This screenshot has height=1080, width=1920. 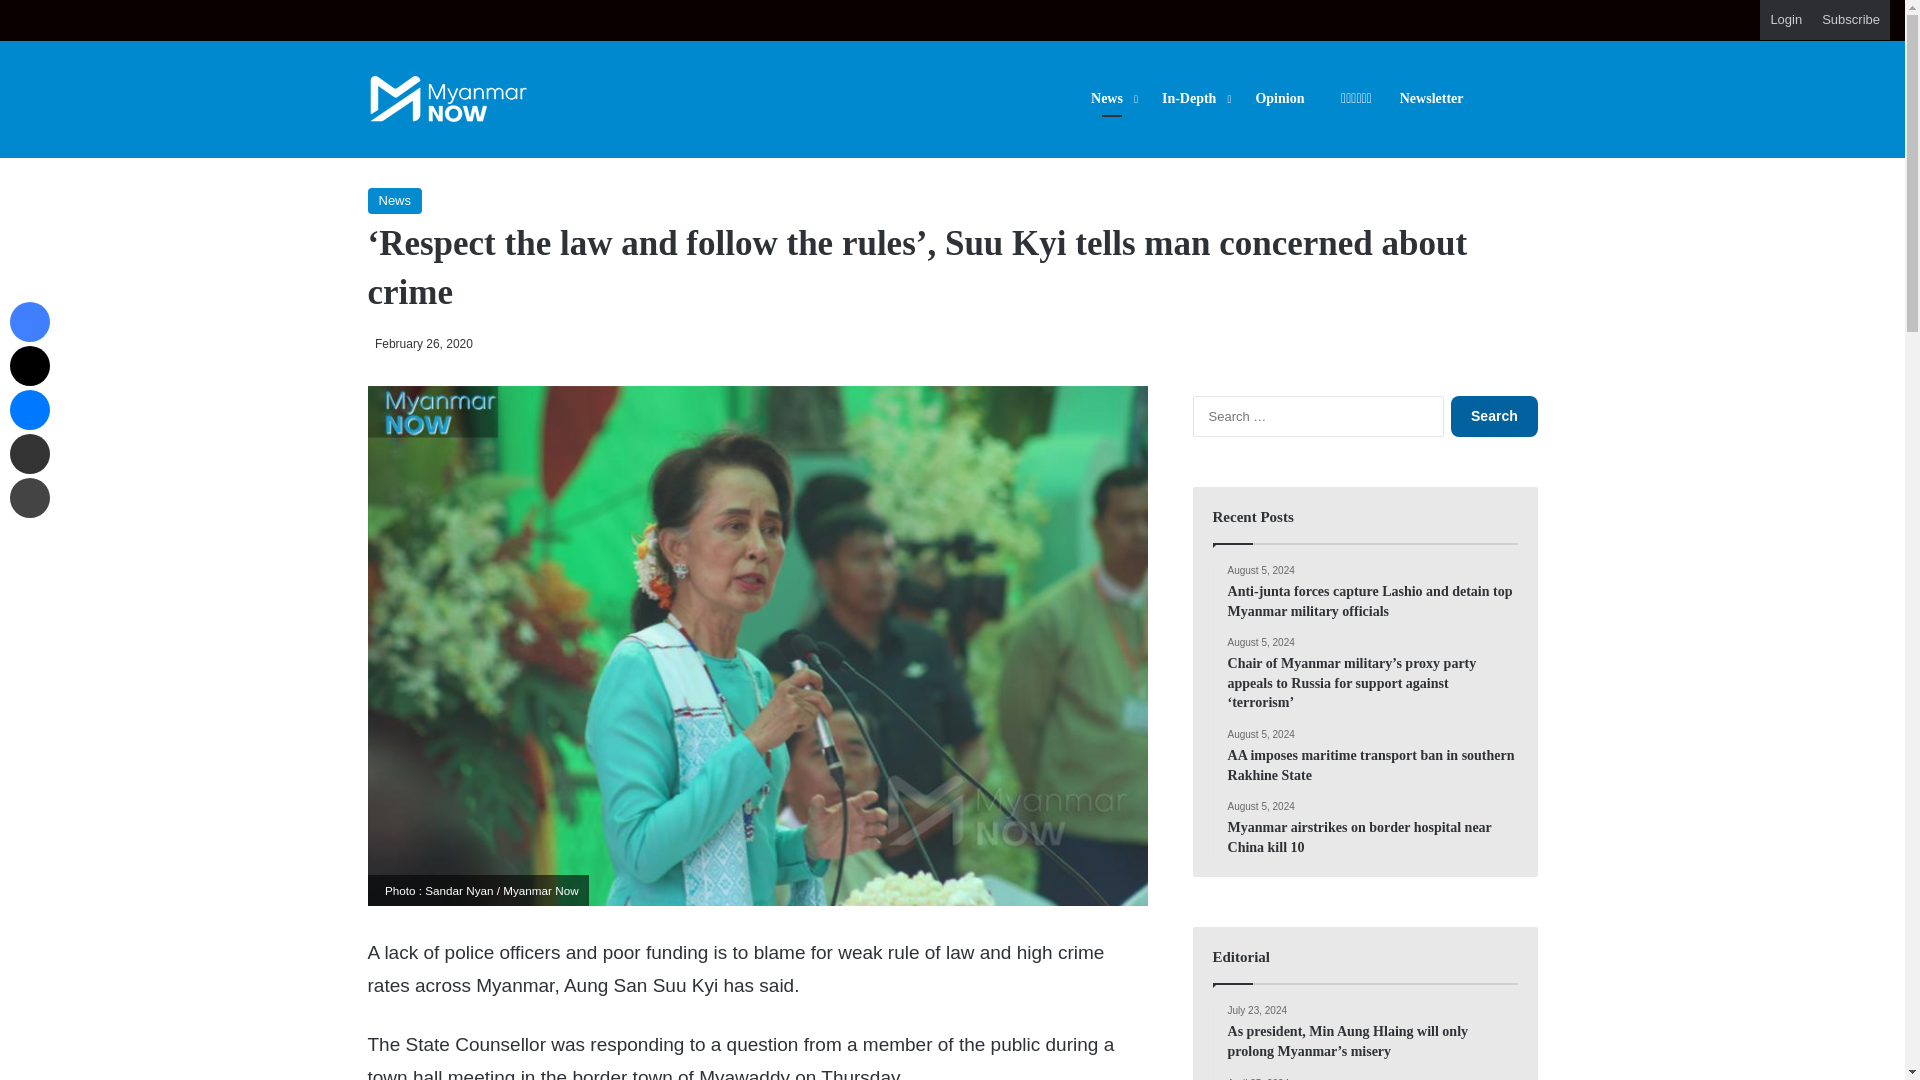 I want to click on Messenger, so click(x=29, y=409).